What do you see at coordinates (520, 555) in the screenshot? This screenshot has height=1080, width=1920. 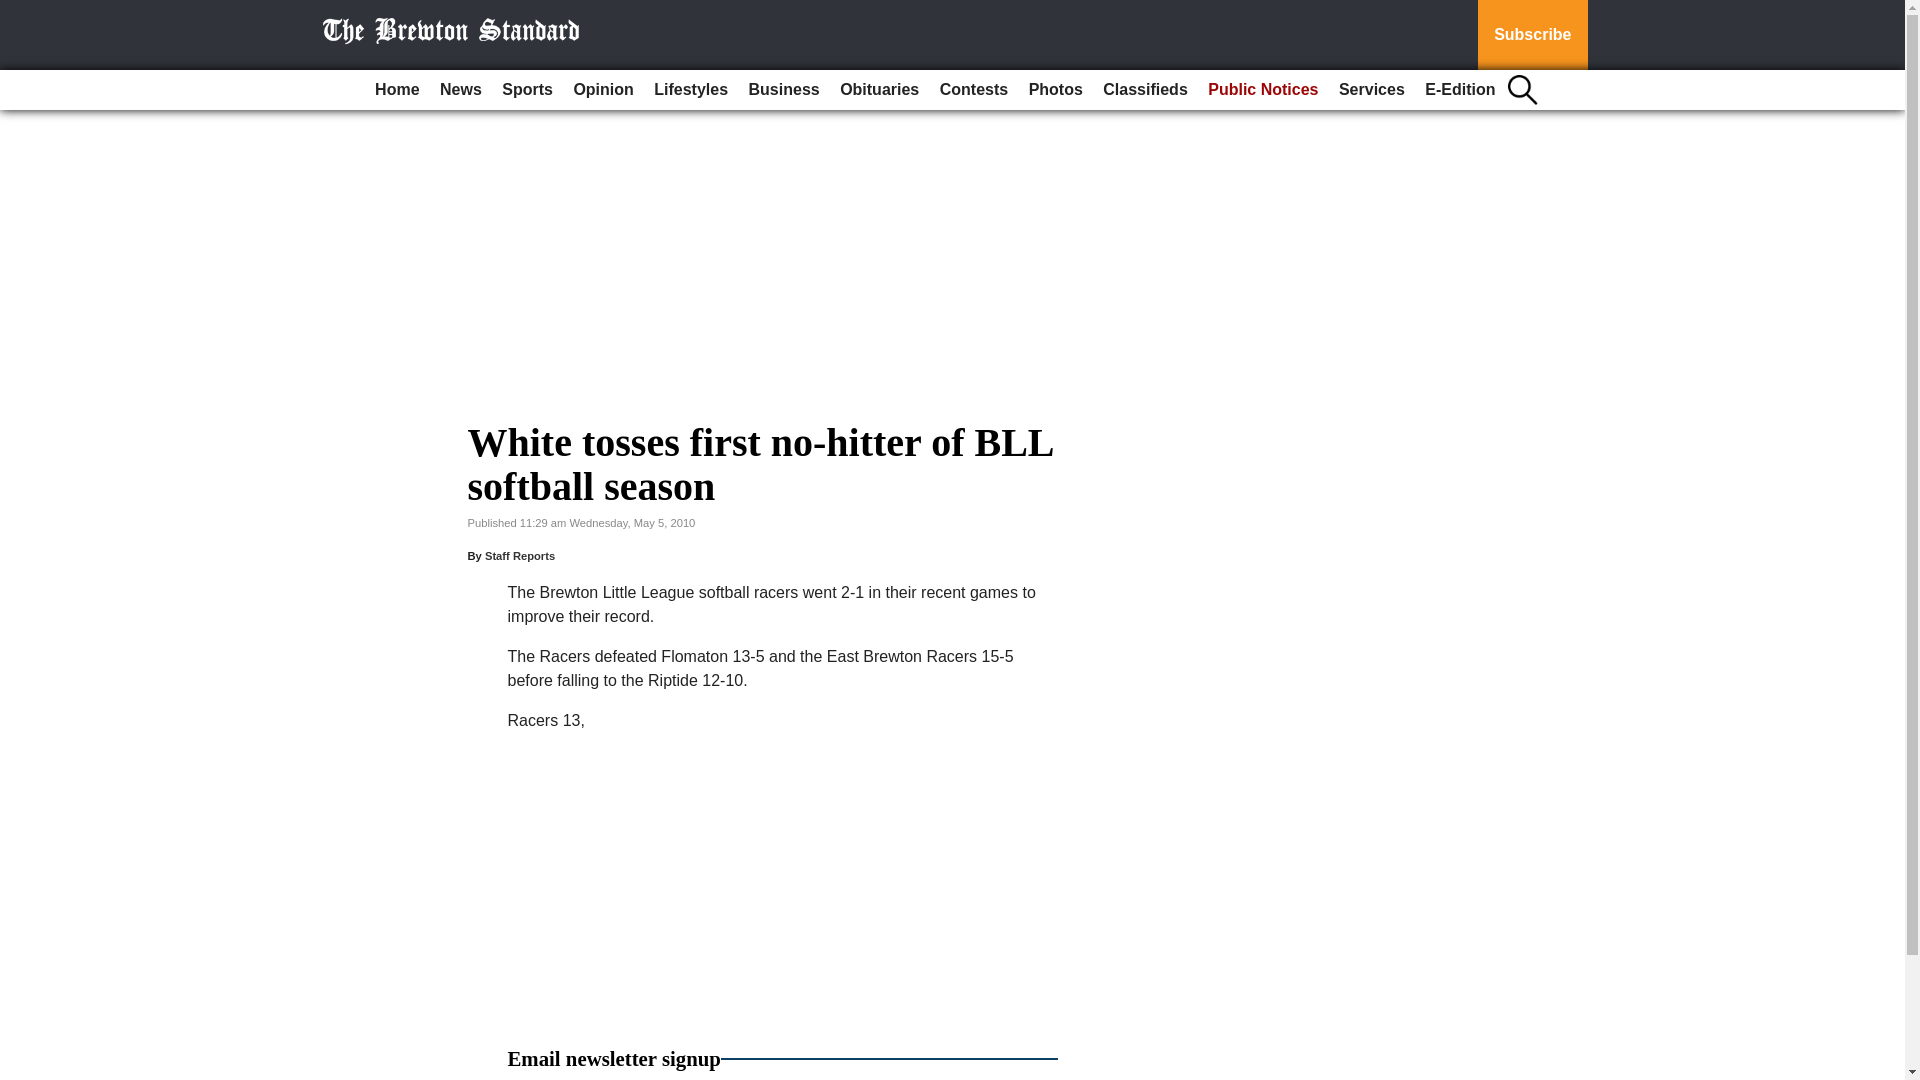 I see `Staff Reports` at bounding box center [520, 555].